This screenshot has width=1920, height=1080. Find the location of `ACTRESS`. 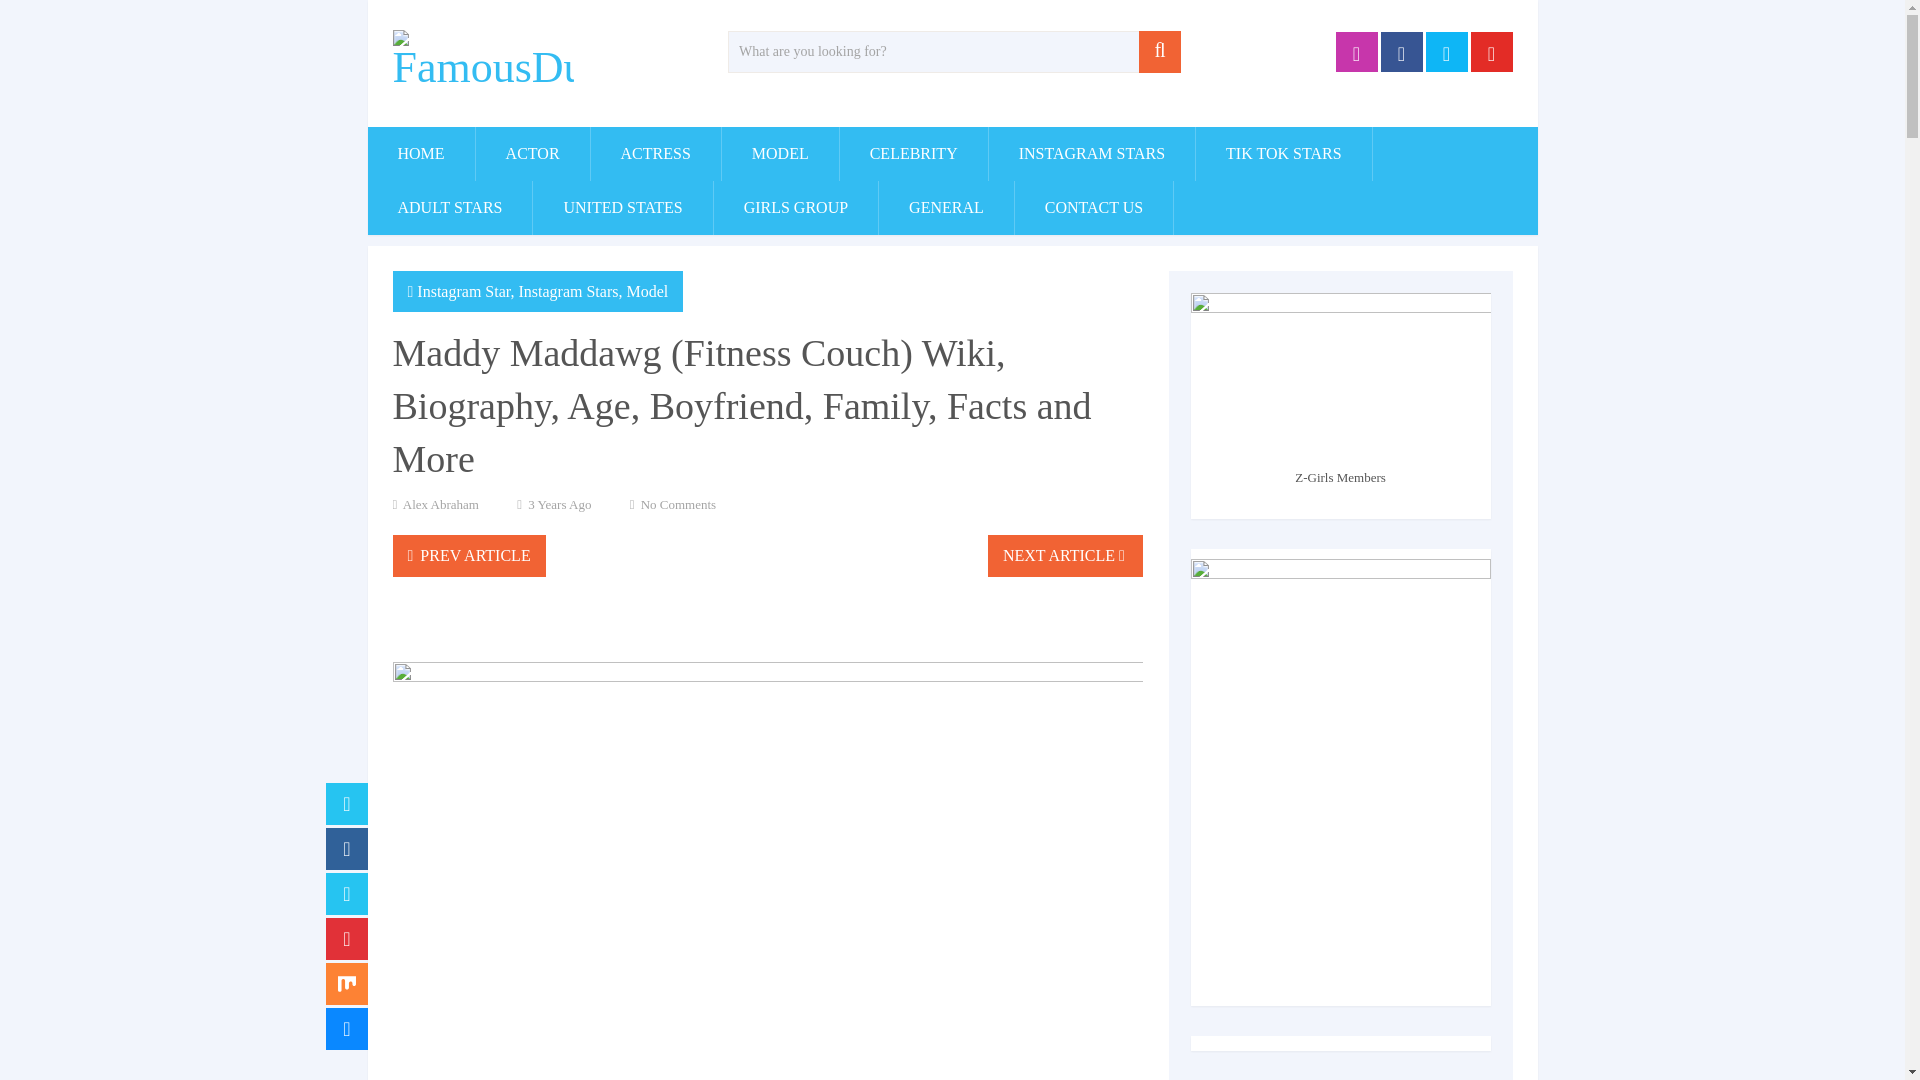

ACTRESS is located at coordinates (656, 154).